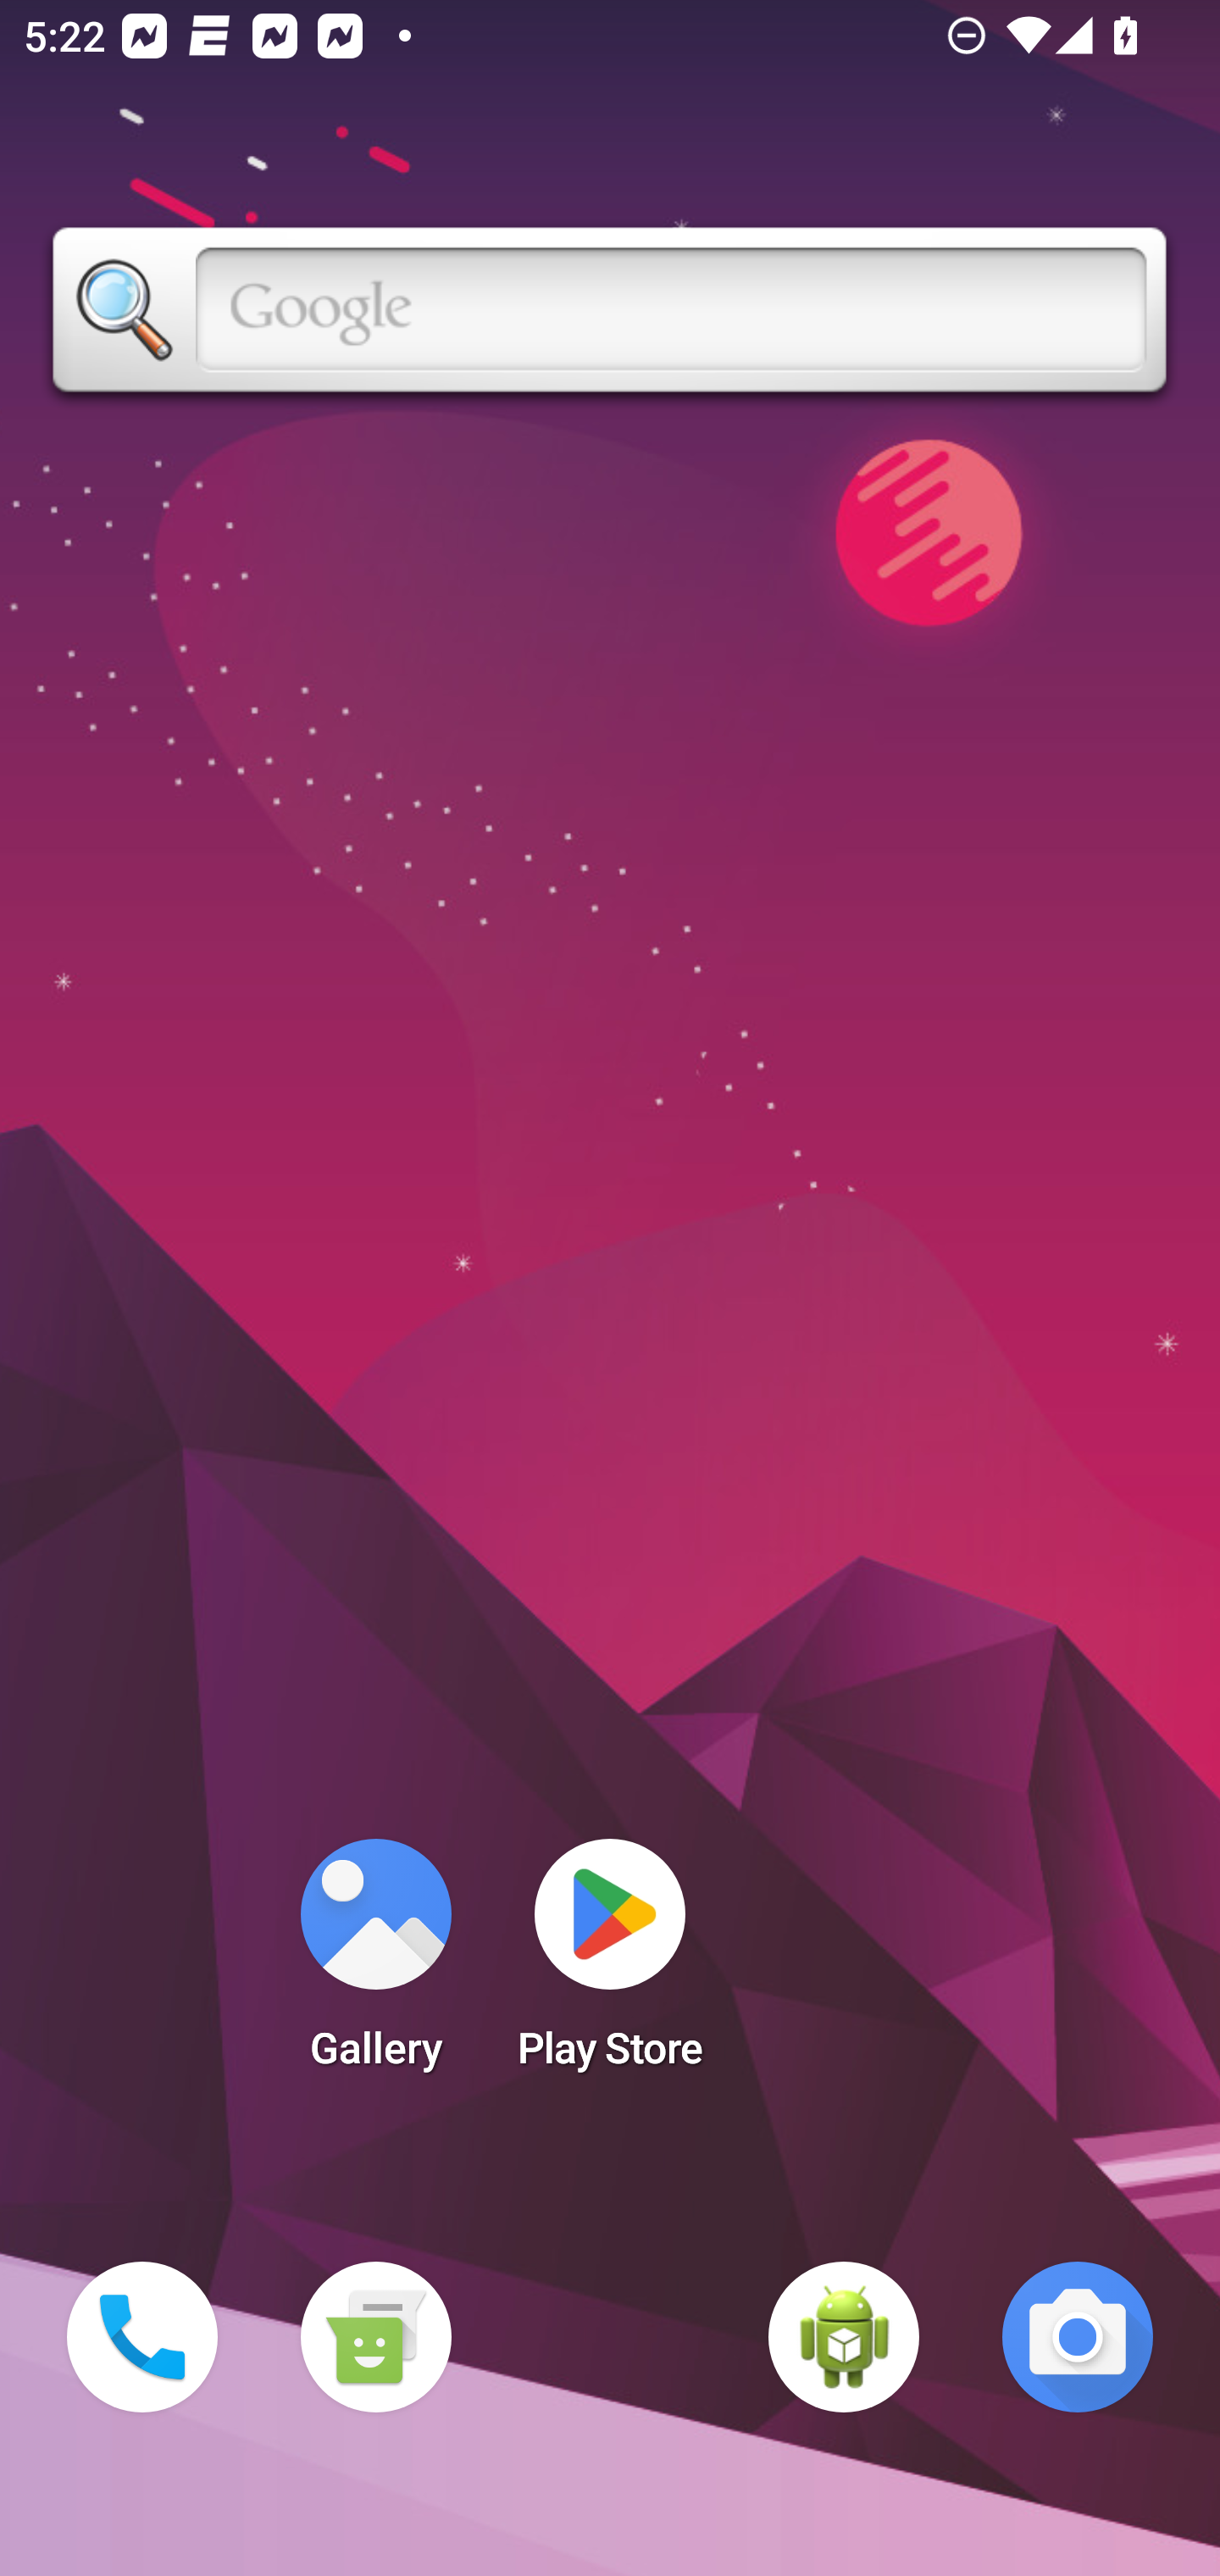 The height and width of the screenshot is (2576, 1220). I want to click on Gallery, so click(375, 1964).